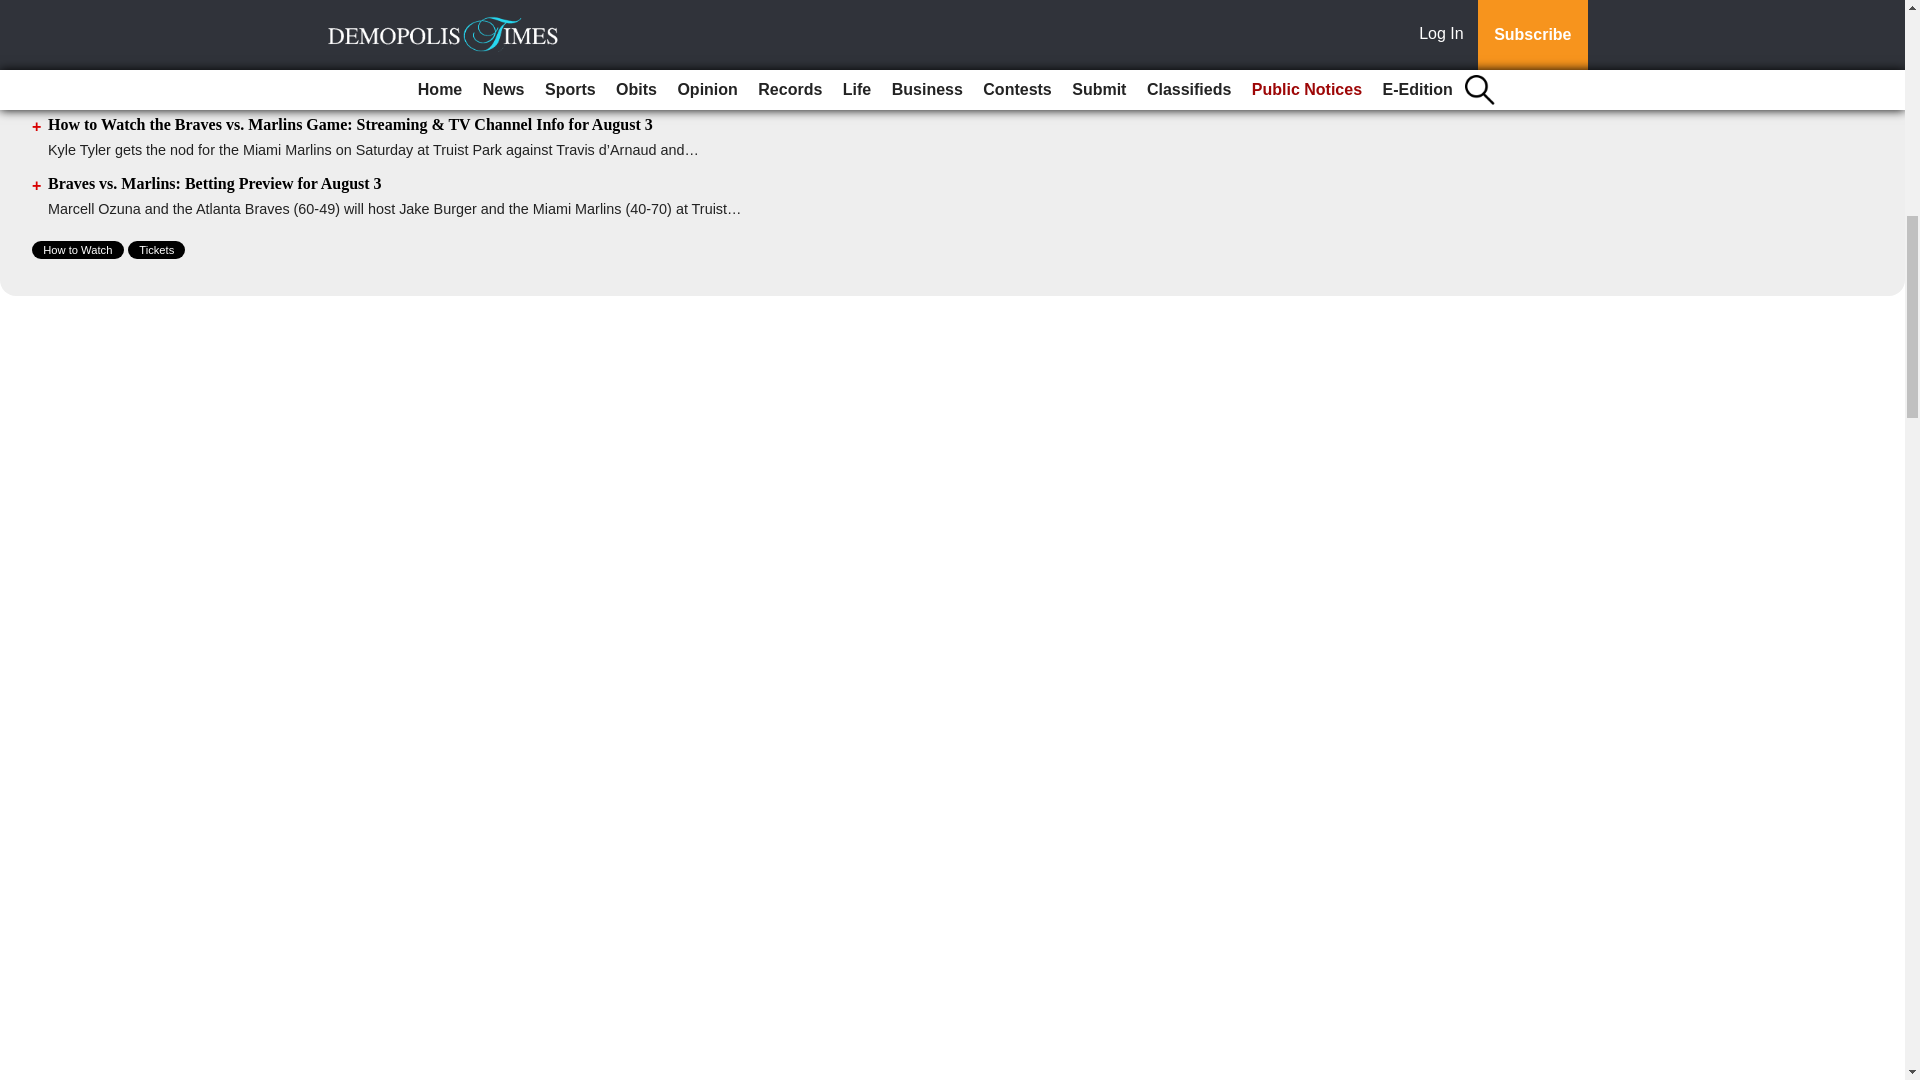 This screenshot has height=1080, width=1920. Describe the element at coordinates (78, 250) in the screenshot. I see `How to Watch` at that location.